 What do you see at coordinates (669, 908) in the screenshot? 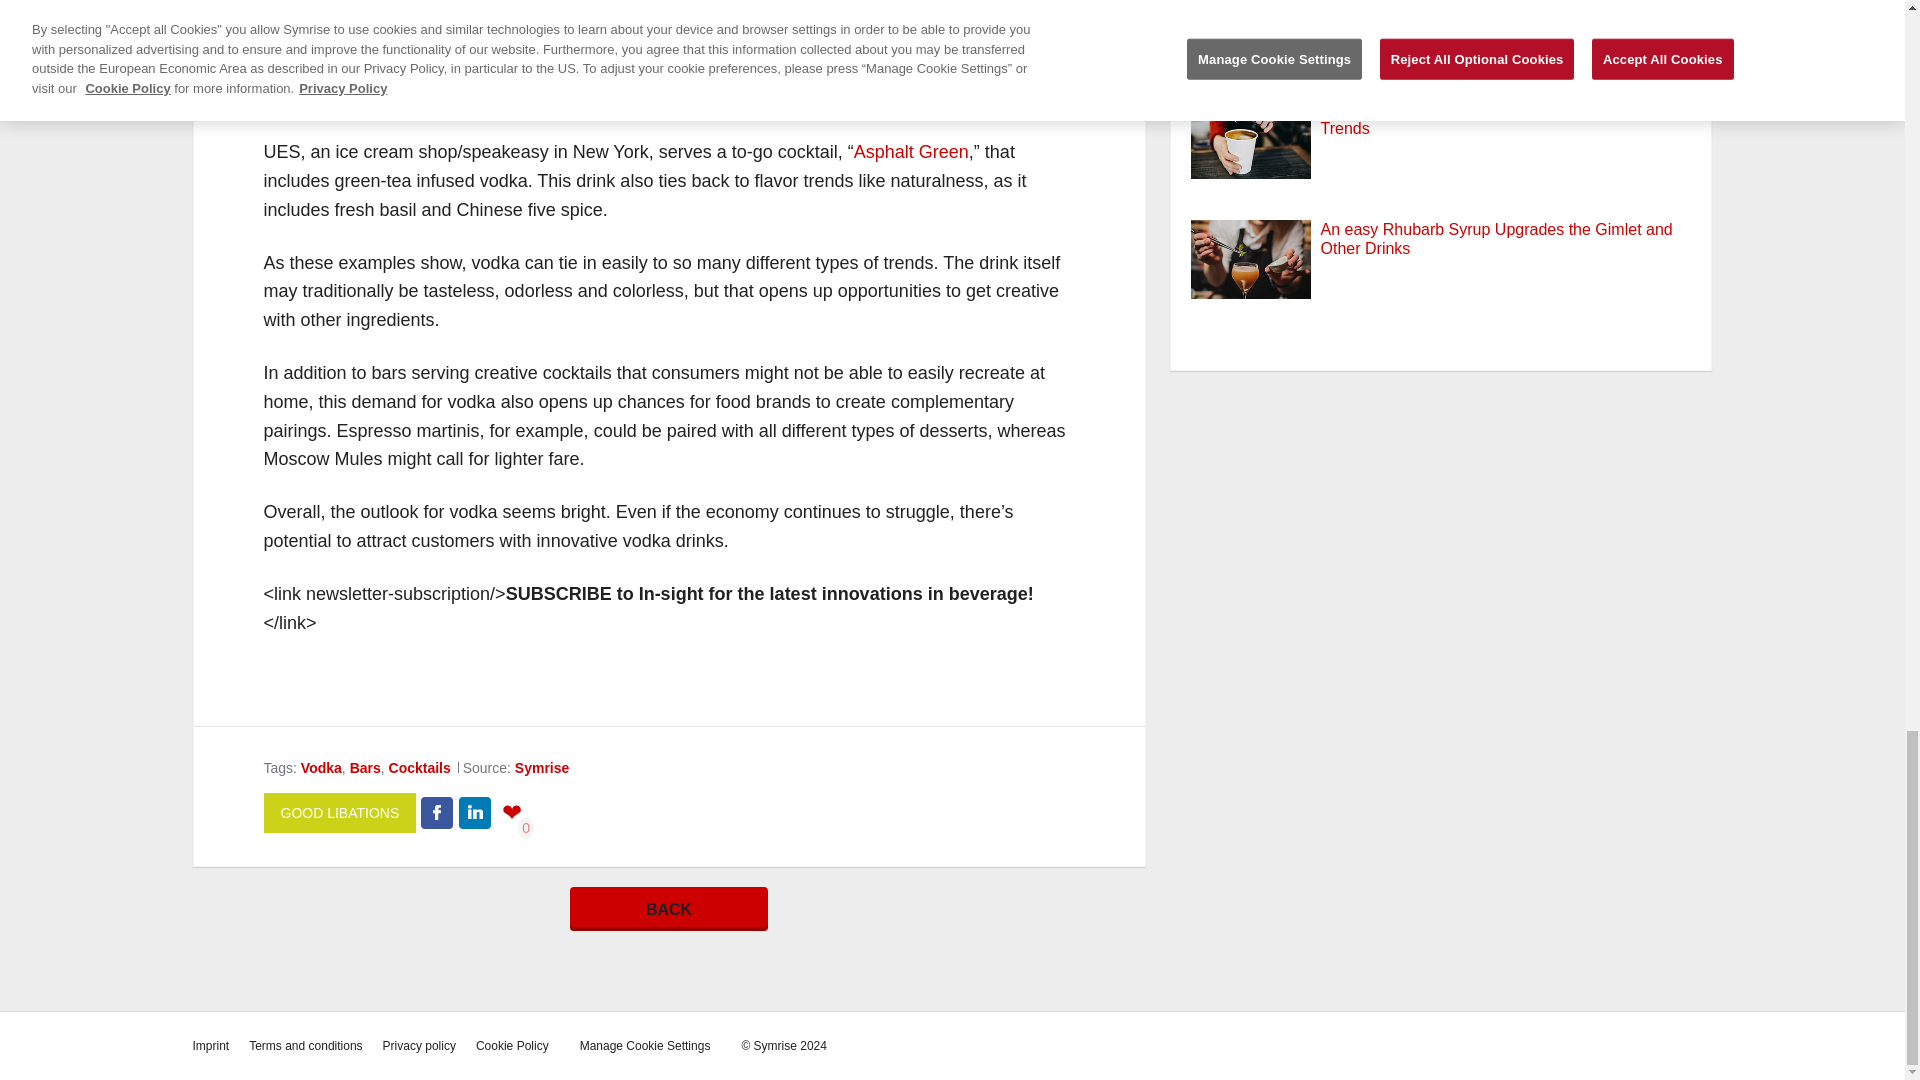
I see `BACK` at bounding box center [669, 908].